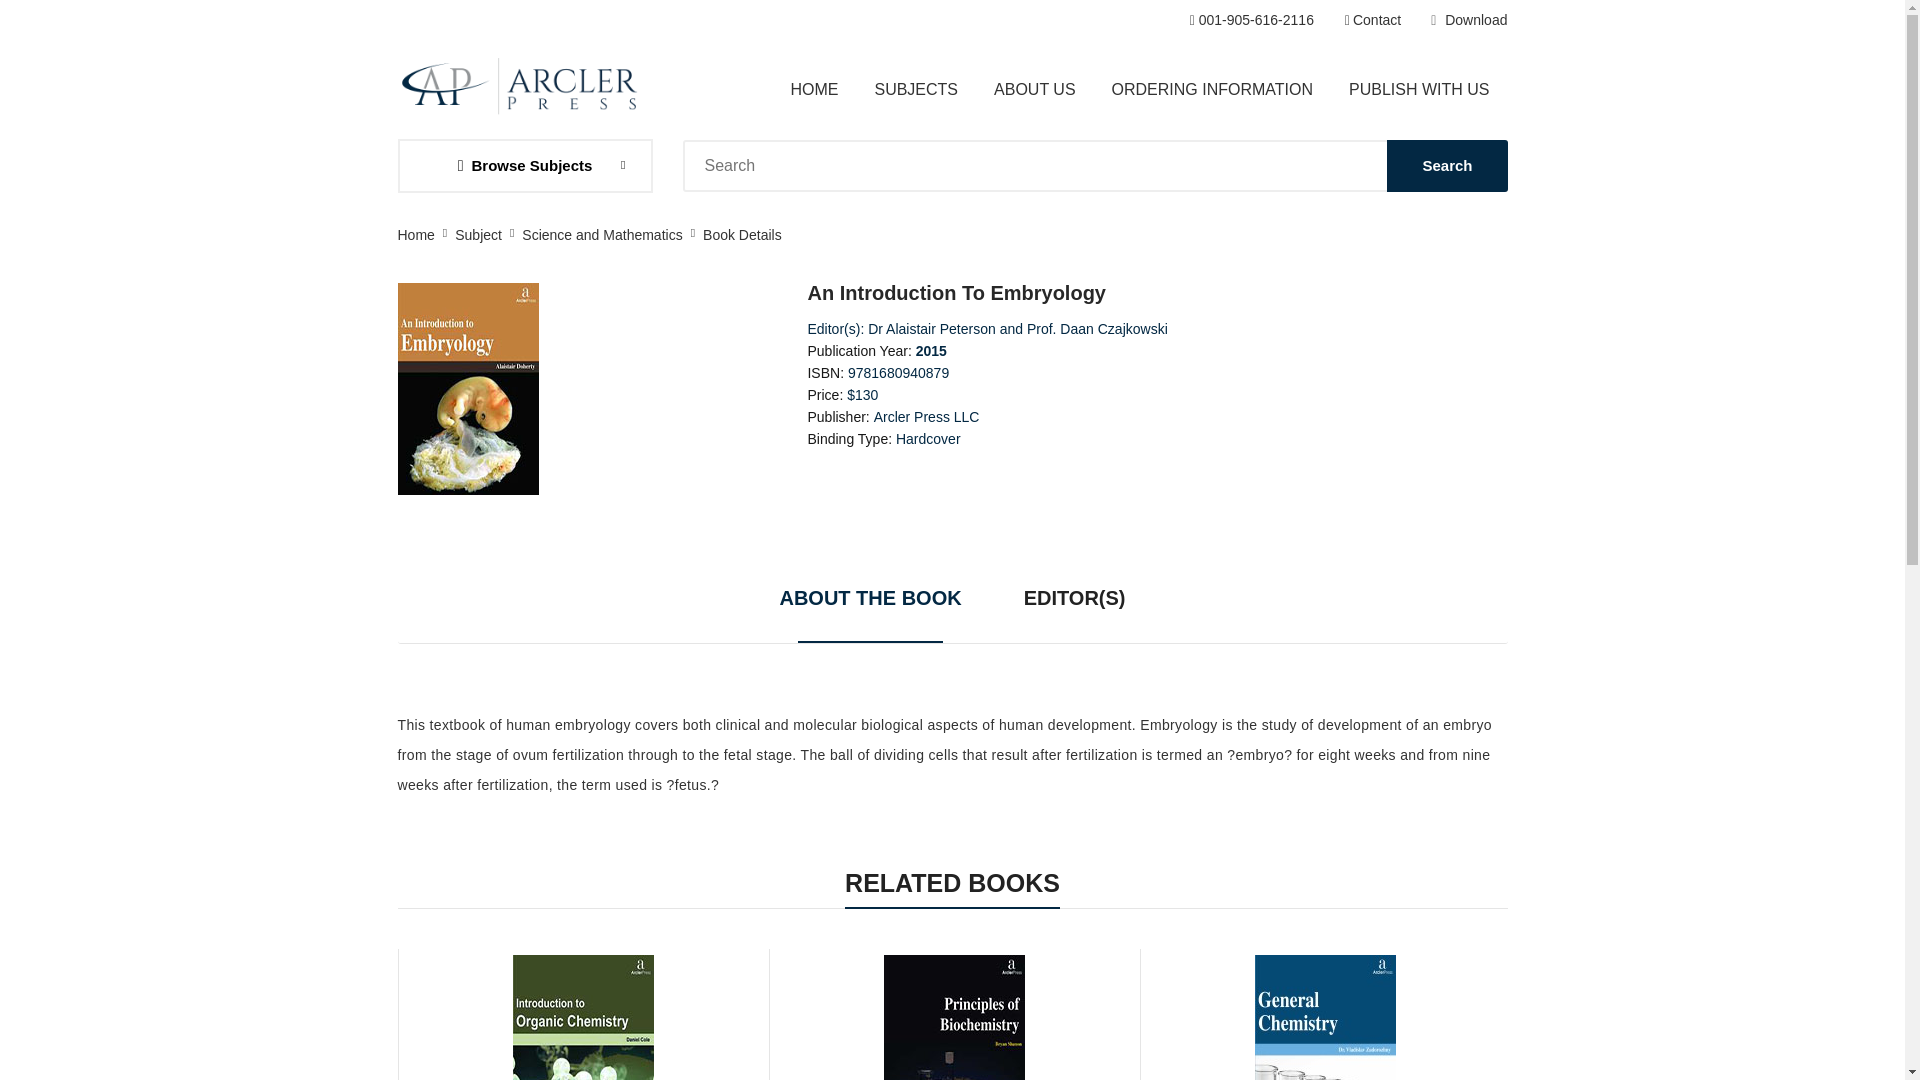 The width and height of the screenshot is (1920, 1080). What do you see at coordinates (1252, 20) in the screenshot?
I see `001-905-616-2116` at bounding box center [1252, 20].